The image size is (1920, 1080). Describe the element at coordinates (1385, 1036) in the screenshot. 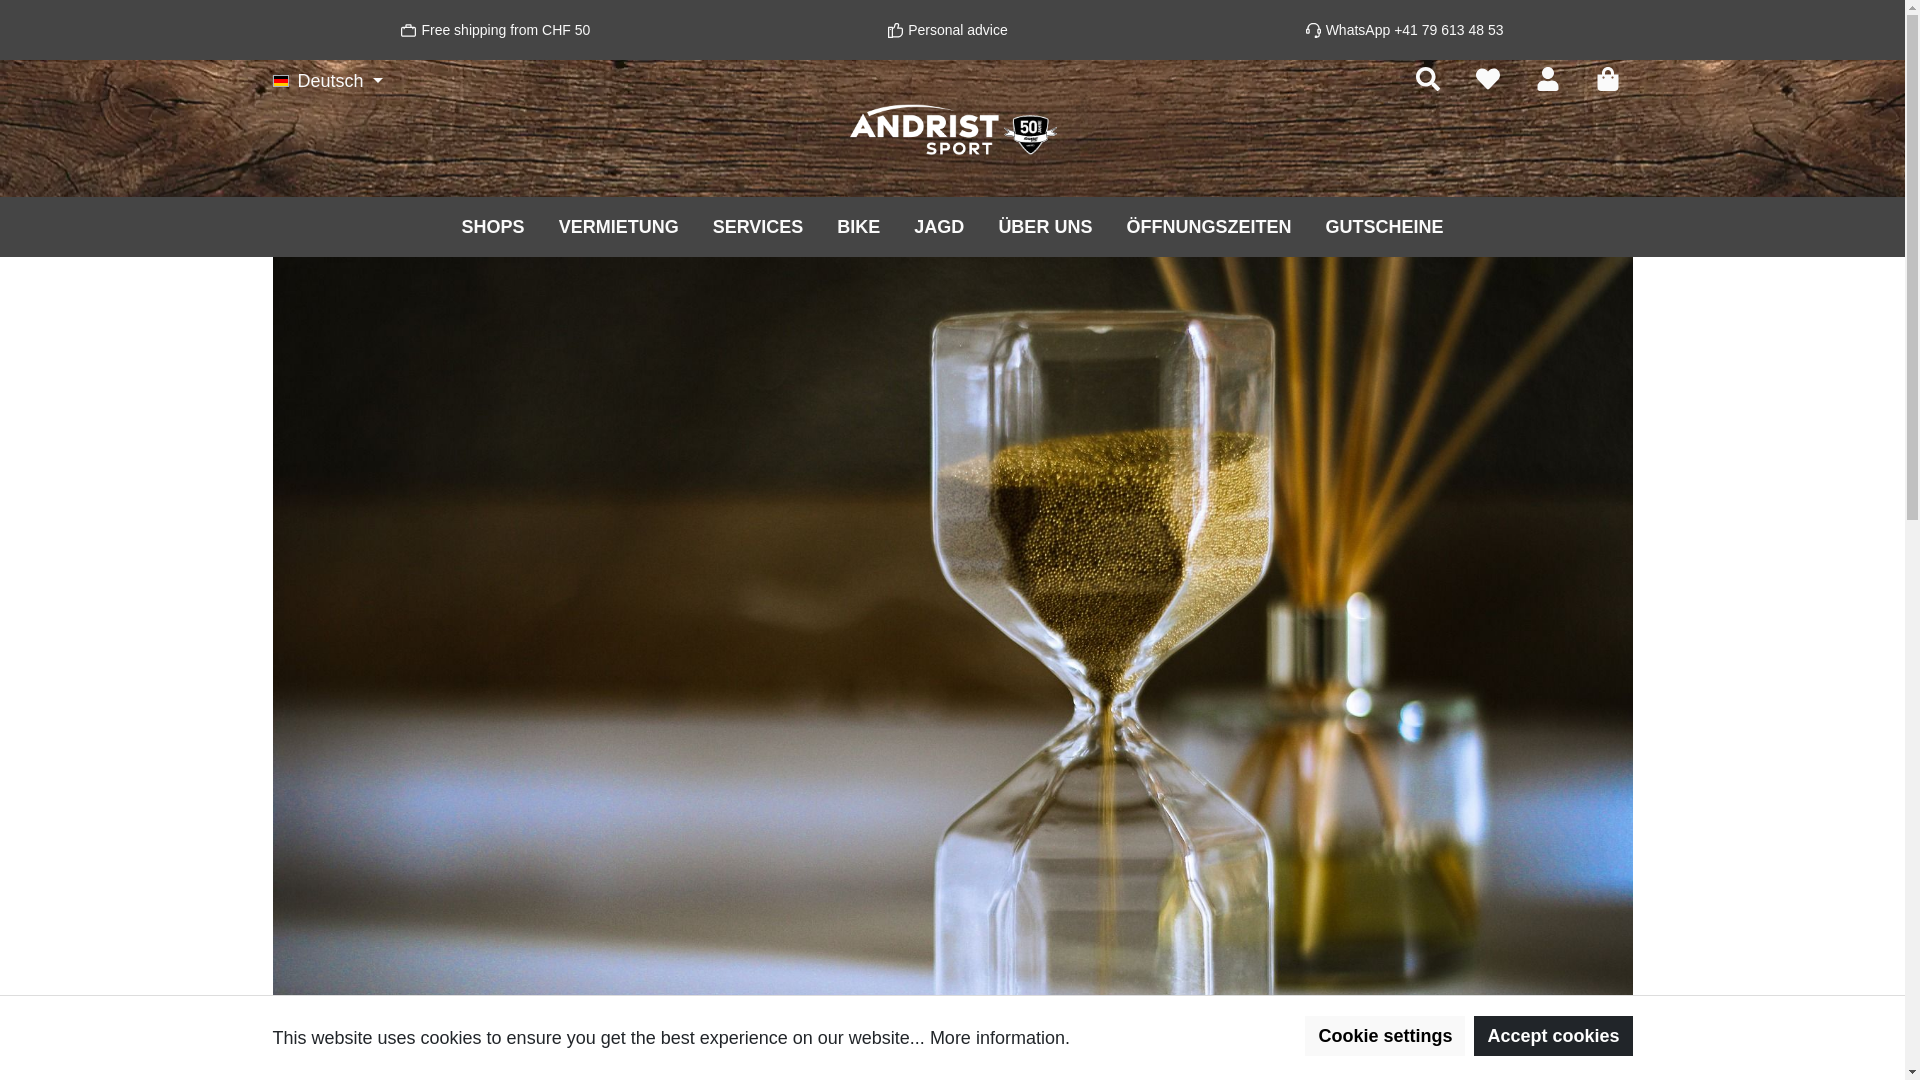

I see `Cookie settings` at that location.